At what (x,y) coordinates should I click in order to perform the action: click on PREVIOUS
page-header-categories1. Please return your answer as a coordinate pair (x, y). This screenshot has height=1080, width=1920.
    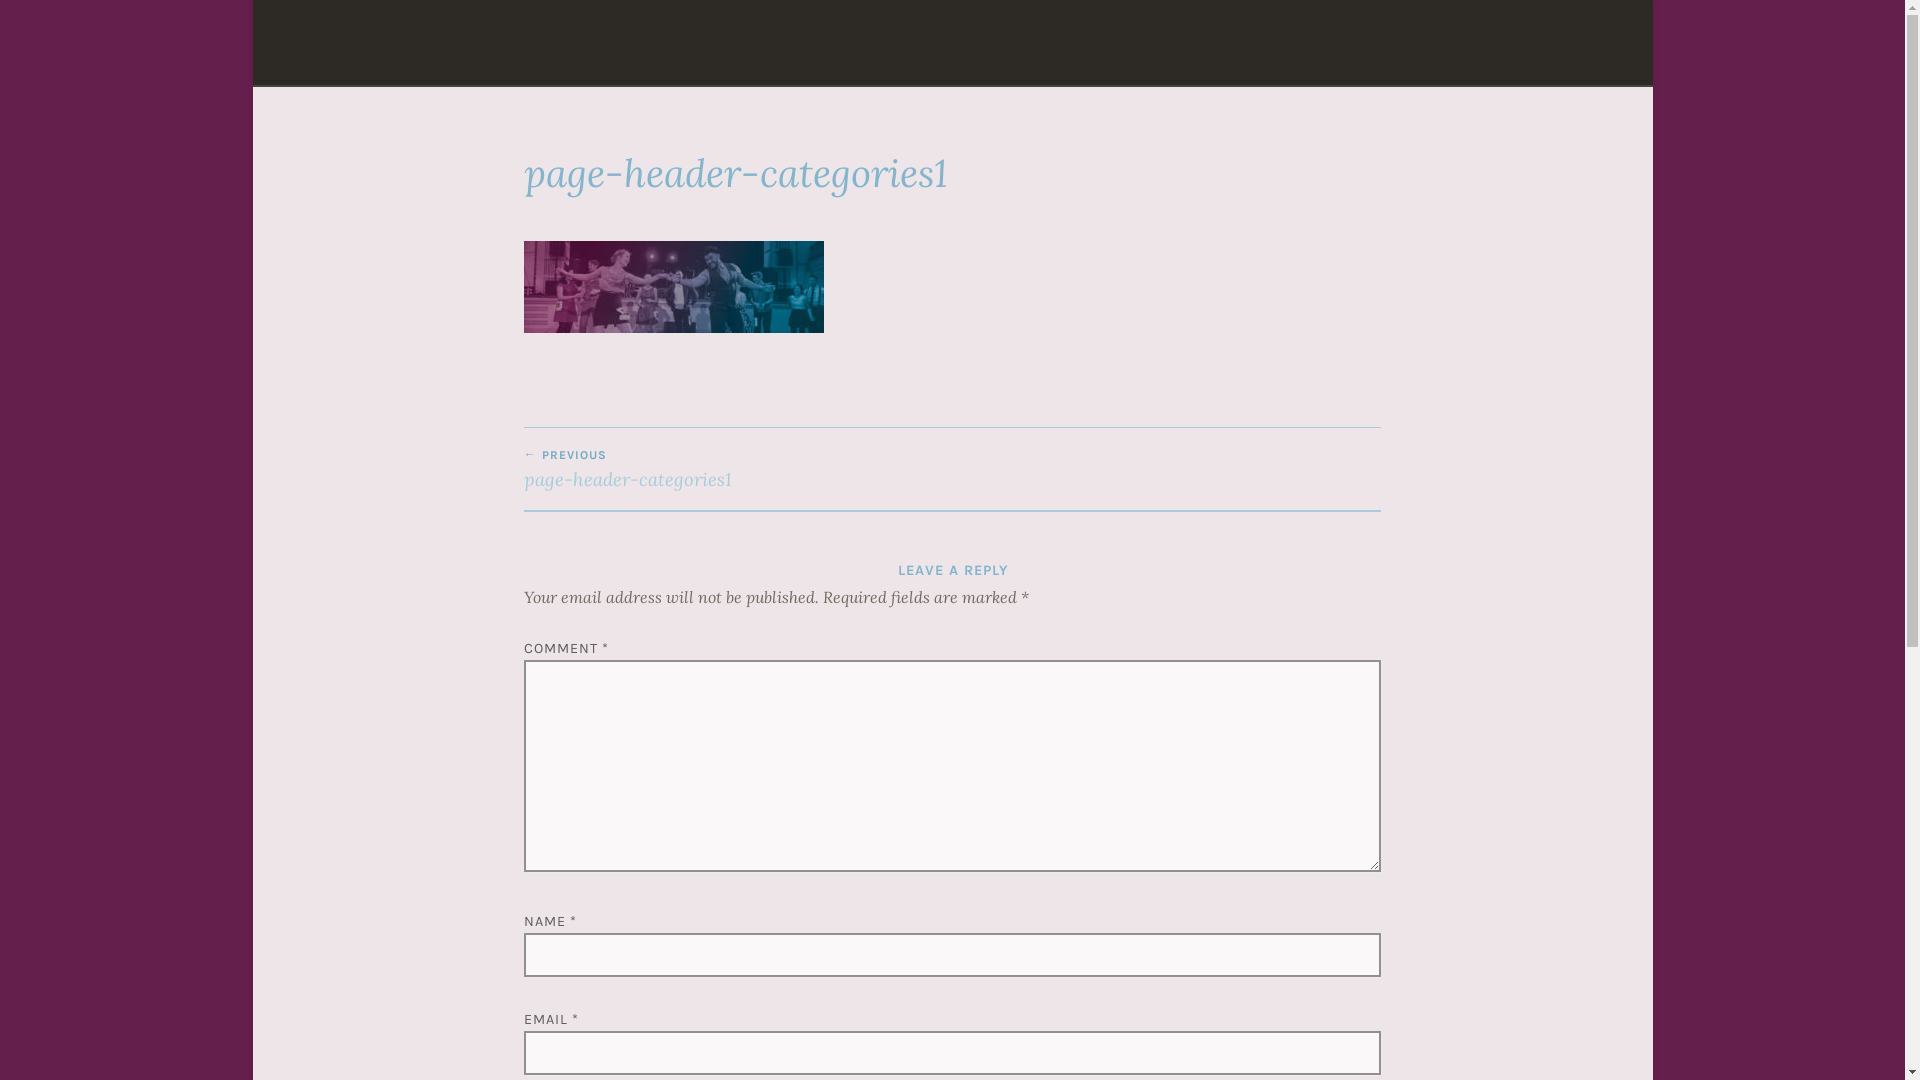
    Looking at the image, I should click on (738, 468).